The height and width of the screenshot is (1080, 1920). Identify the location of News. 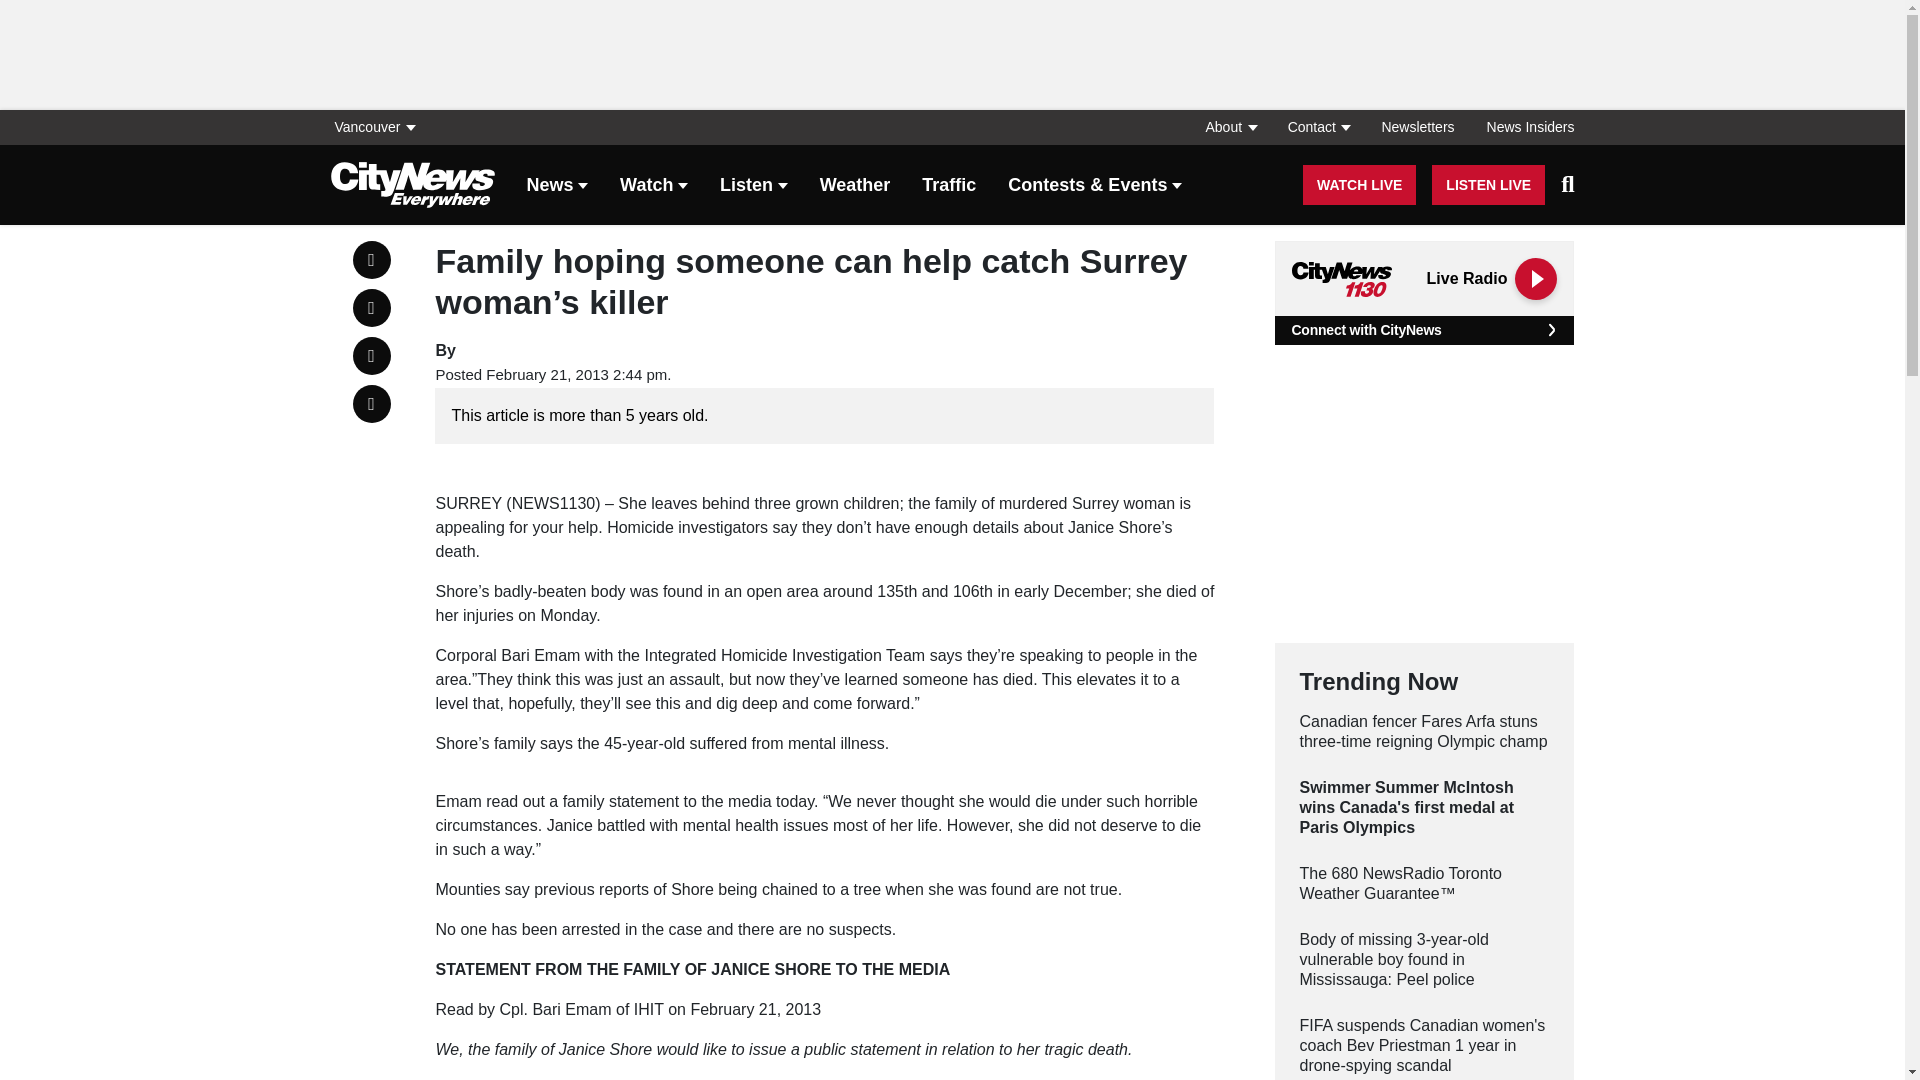
(556, 186).